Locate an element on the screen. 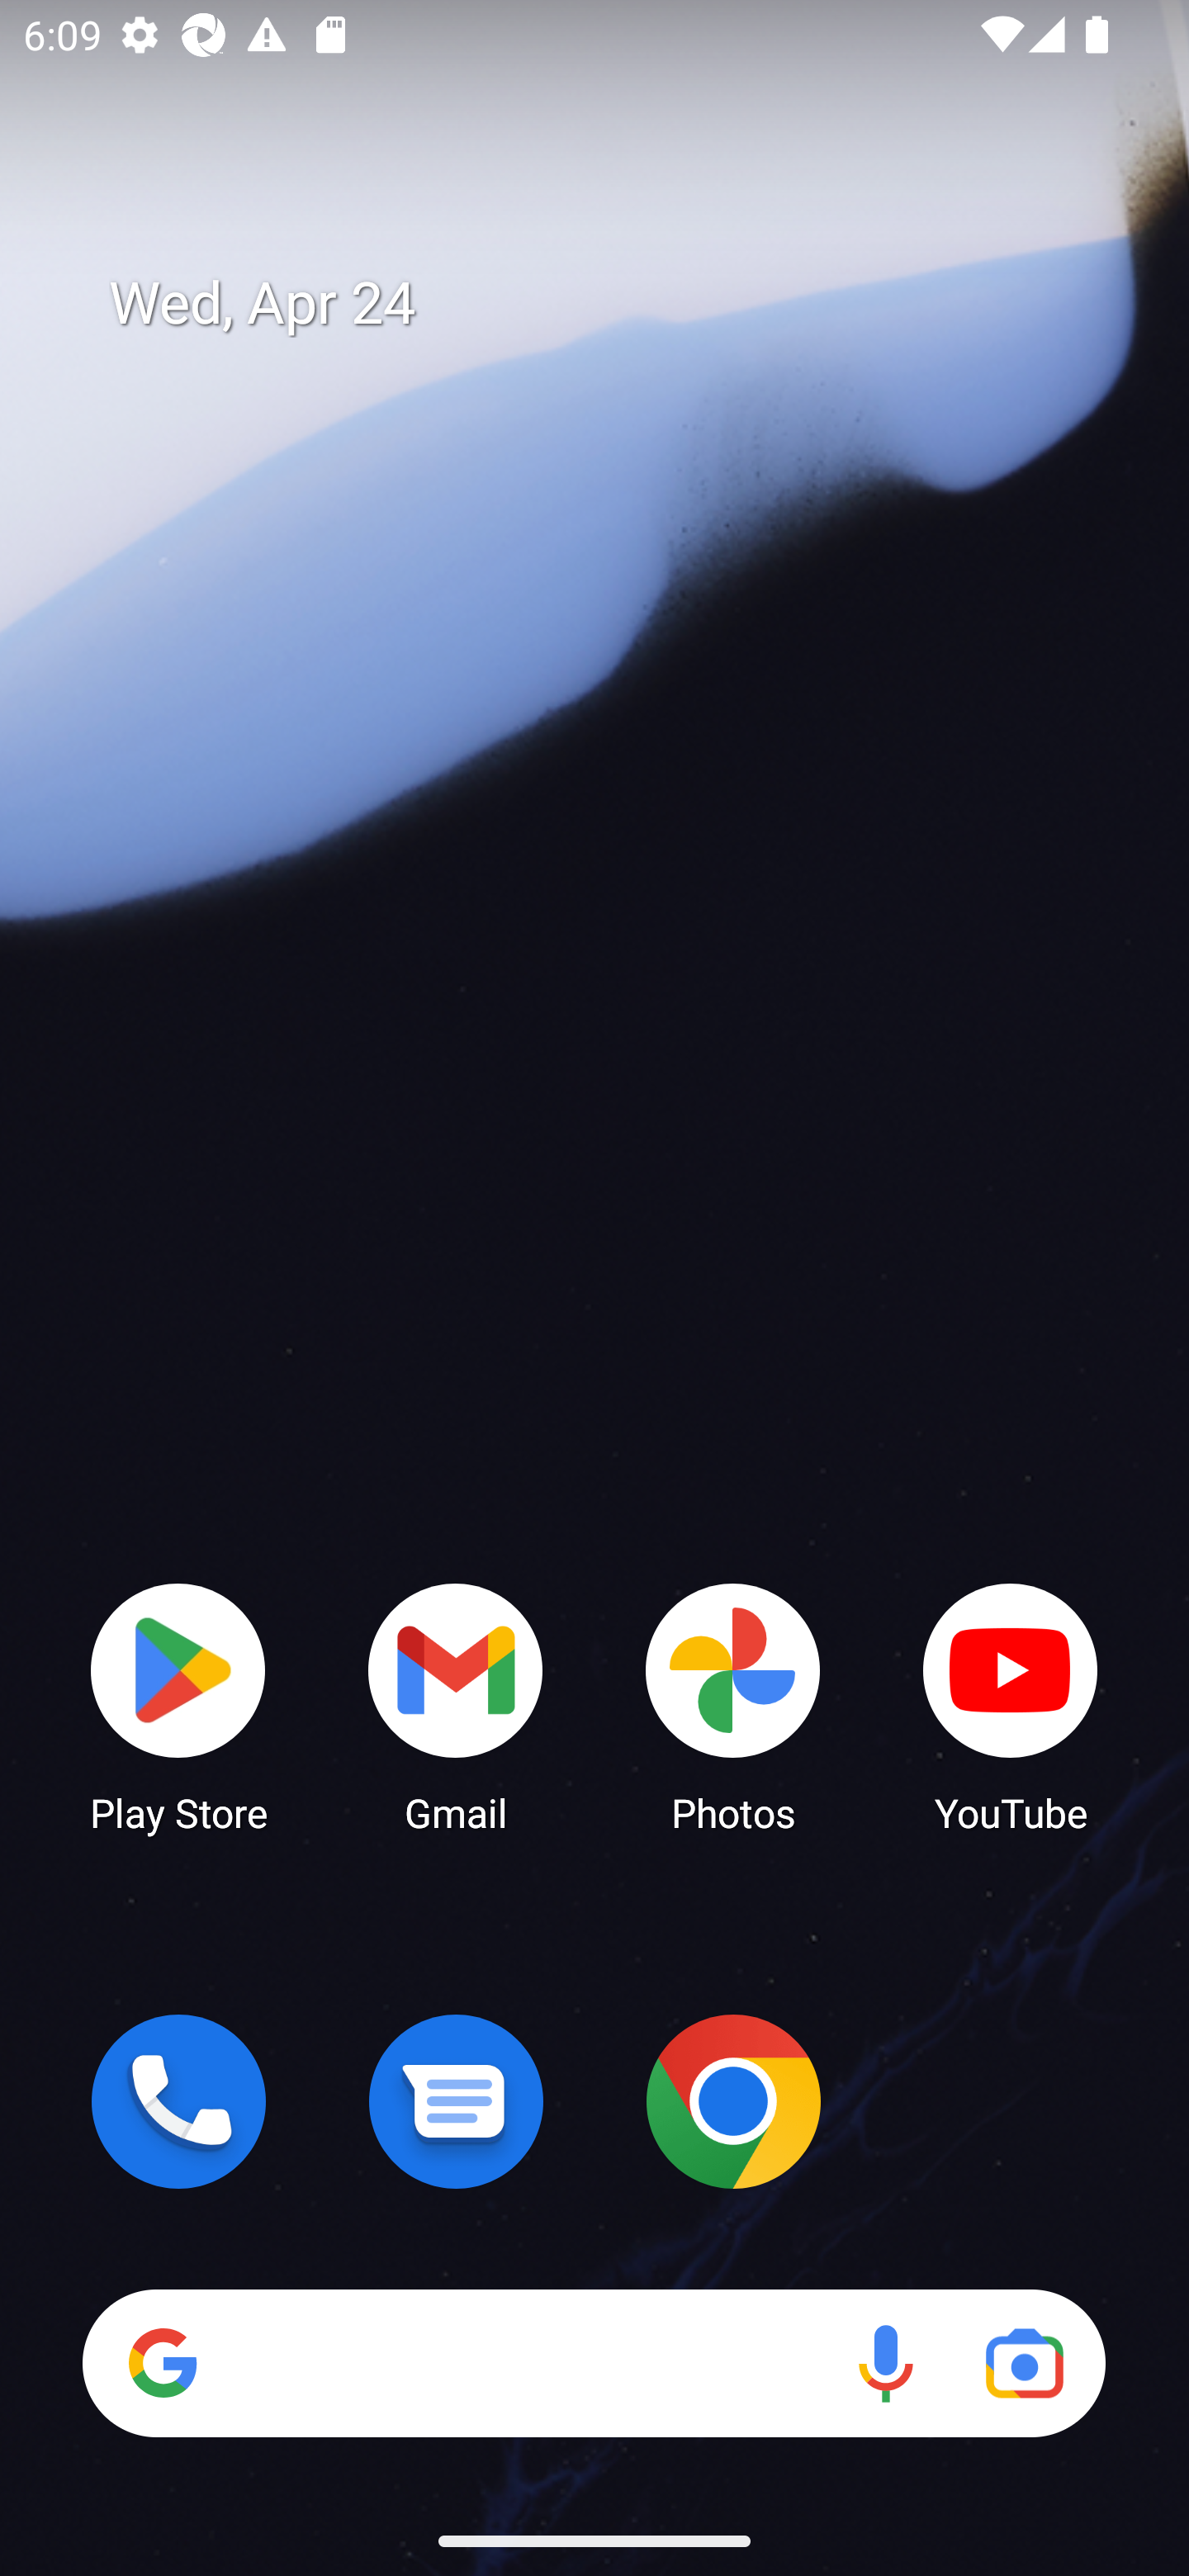 The height and width of the screenshot is (2576, 1189). Gmail is located at coordinates (456, 1706).